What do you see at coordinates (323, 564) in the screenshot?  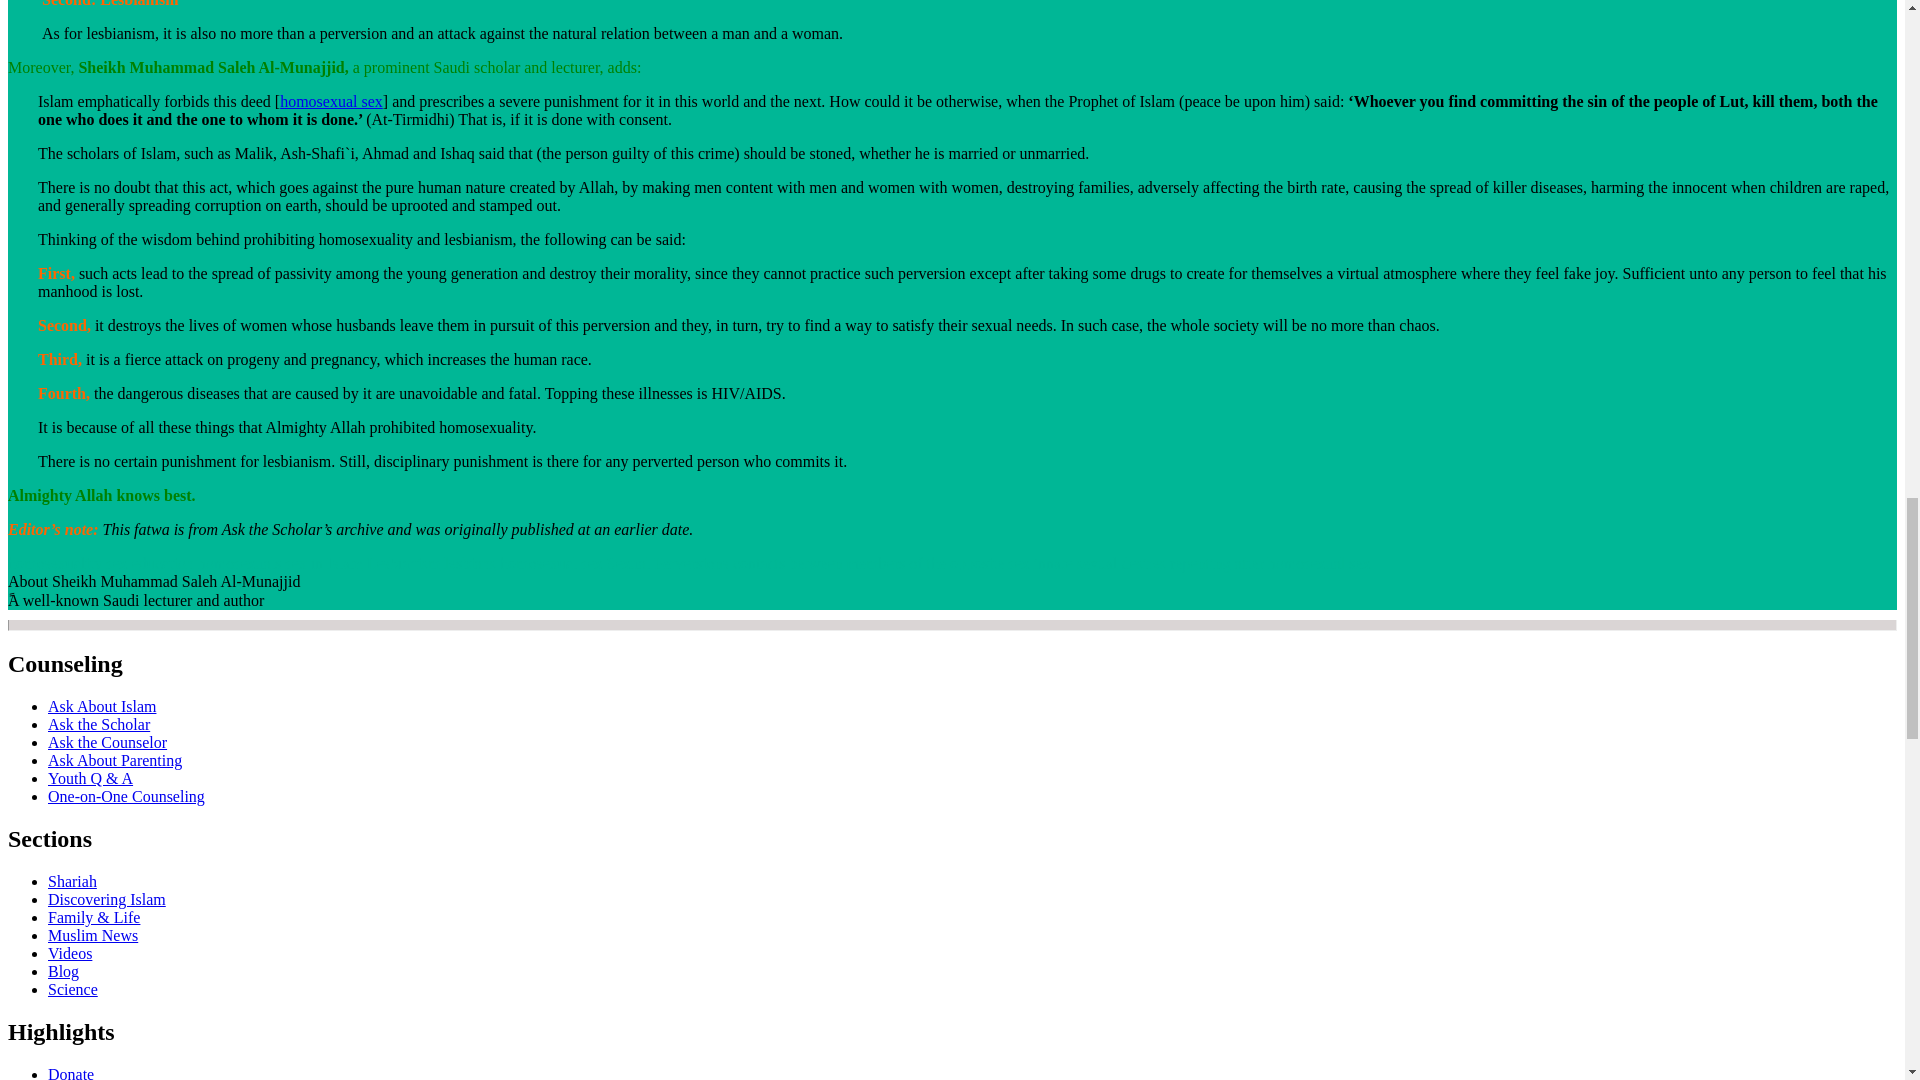 I see `sex in Islam` at bounding box center [323, 564].